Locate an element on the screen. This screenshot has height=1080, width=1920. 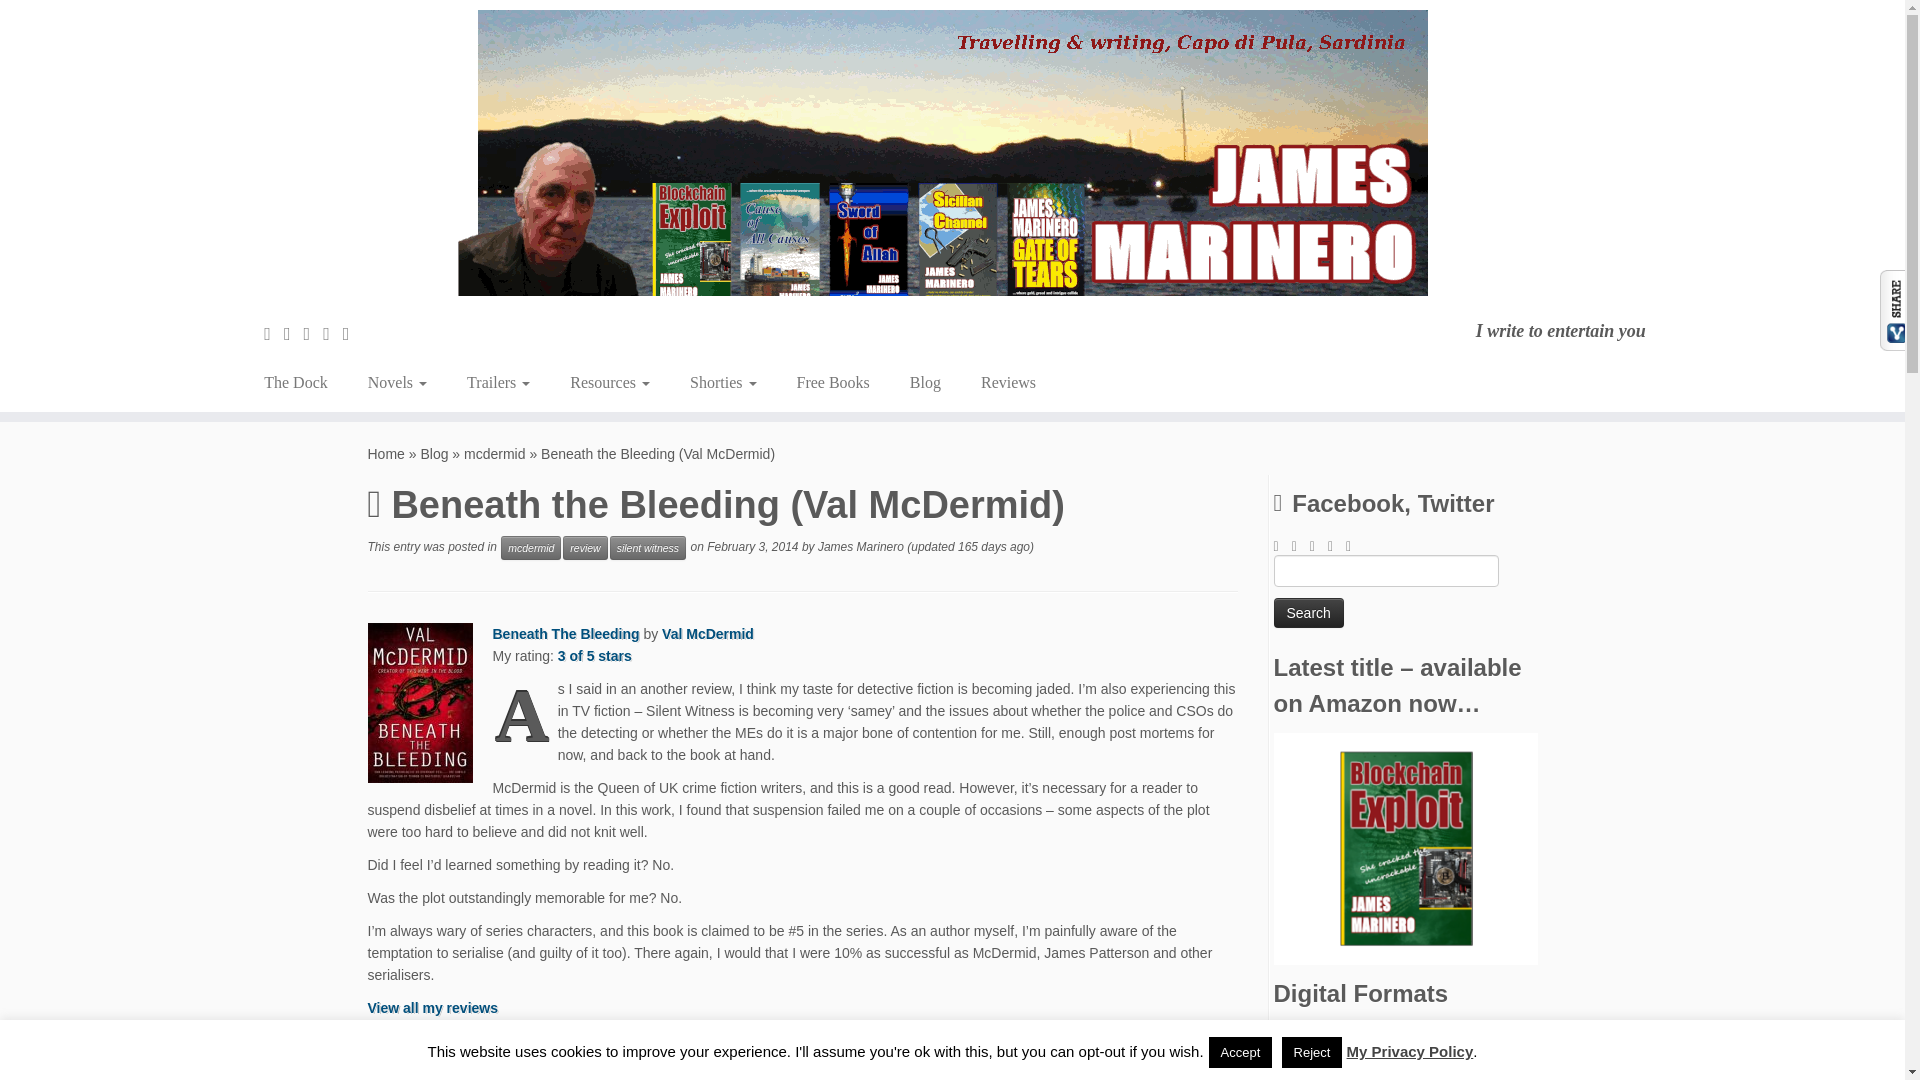
The Dock is located at coordinates (303, 382).